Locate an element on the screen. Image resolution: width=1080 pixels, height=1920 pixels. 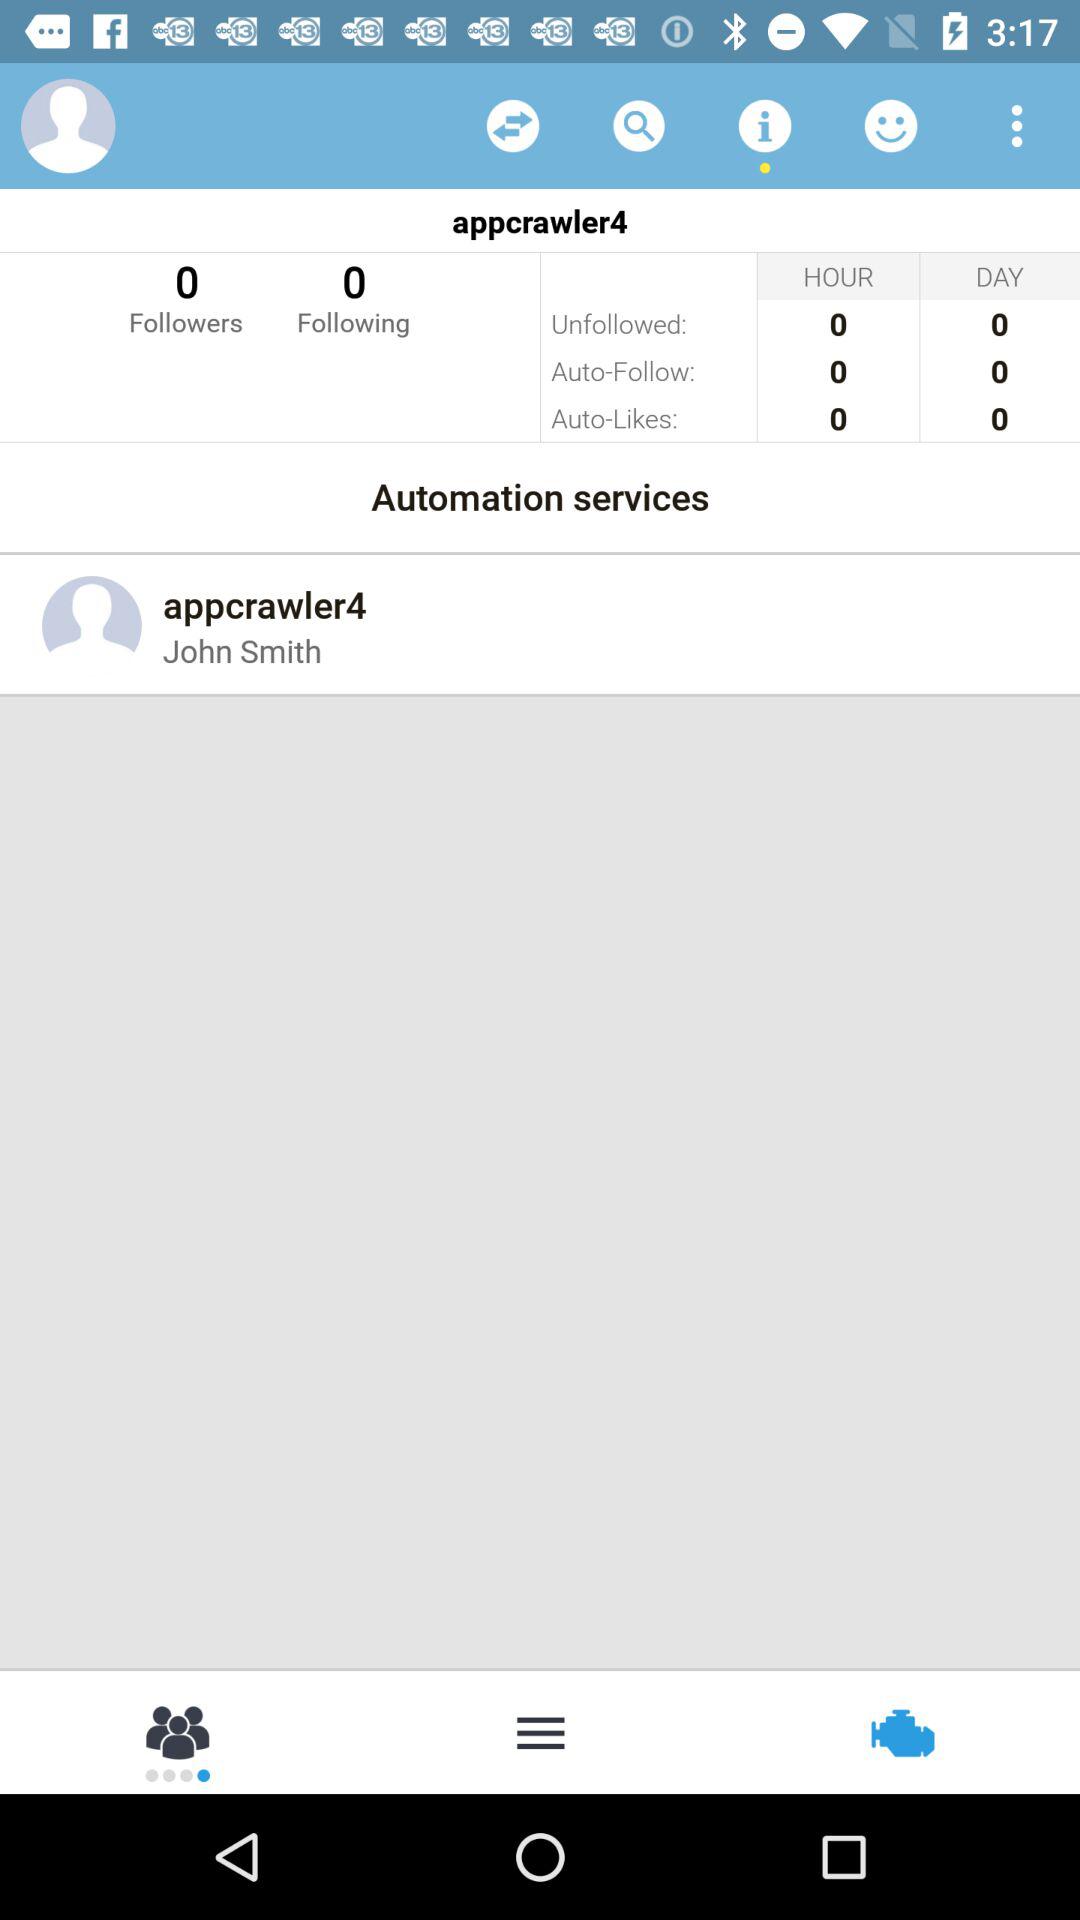
press item above the appcrawler4 icon is located at coordinates (890, 126).